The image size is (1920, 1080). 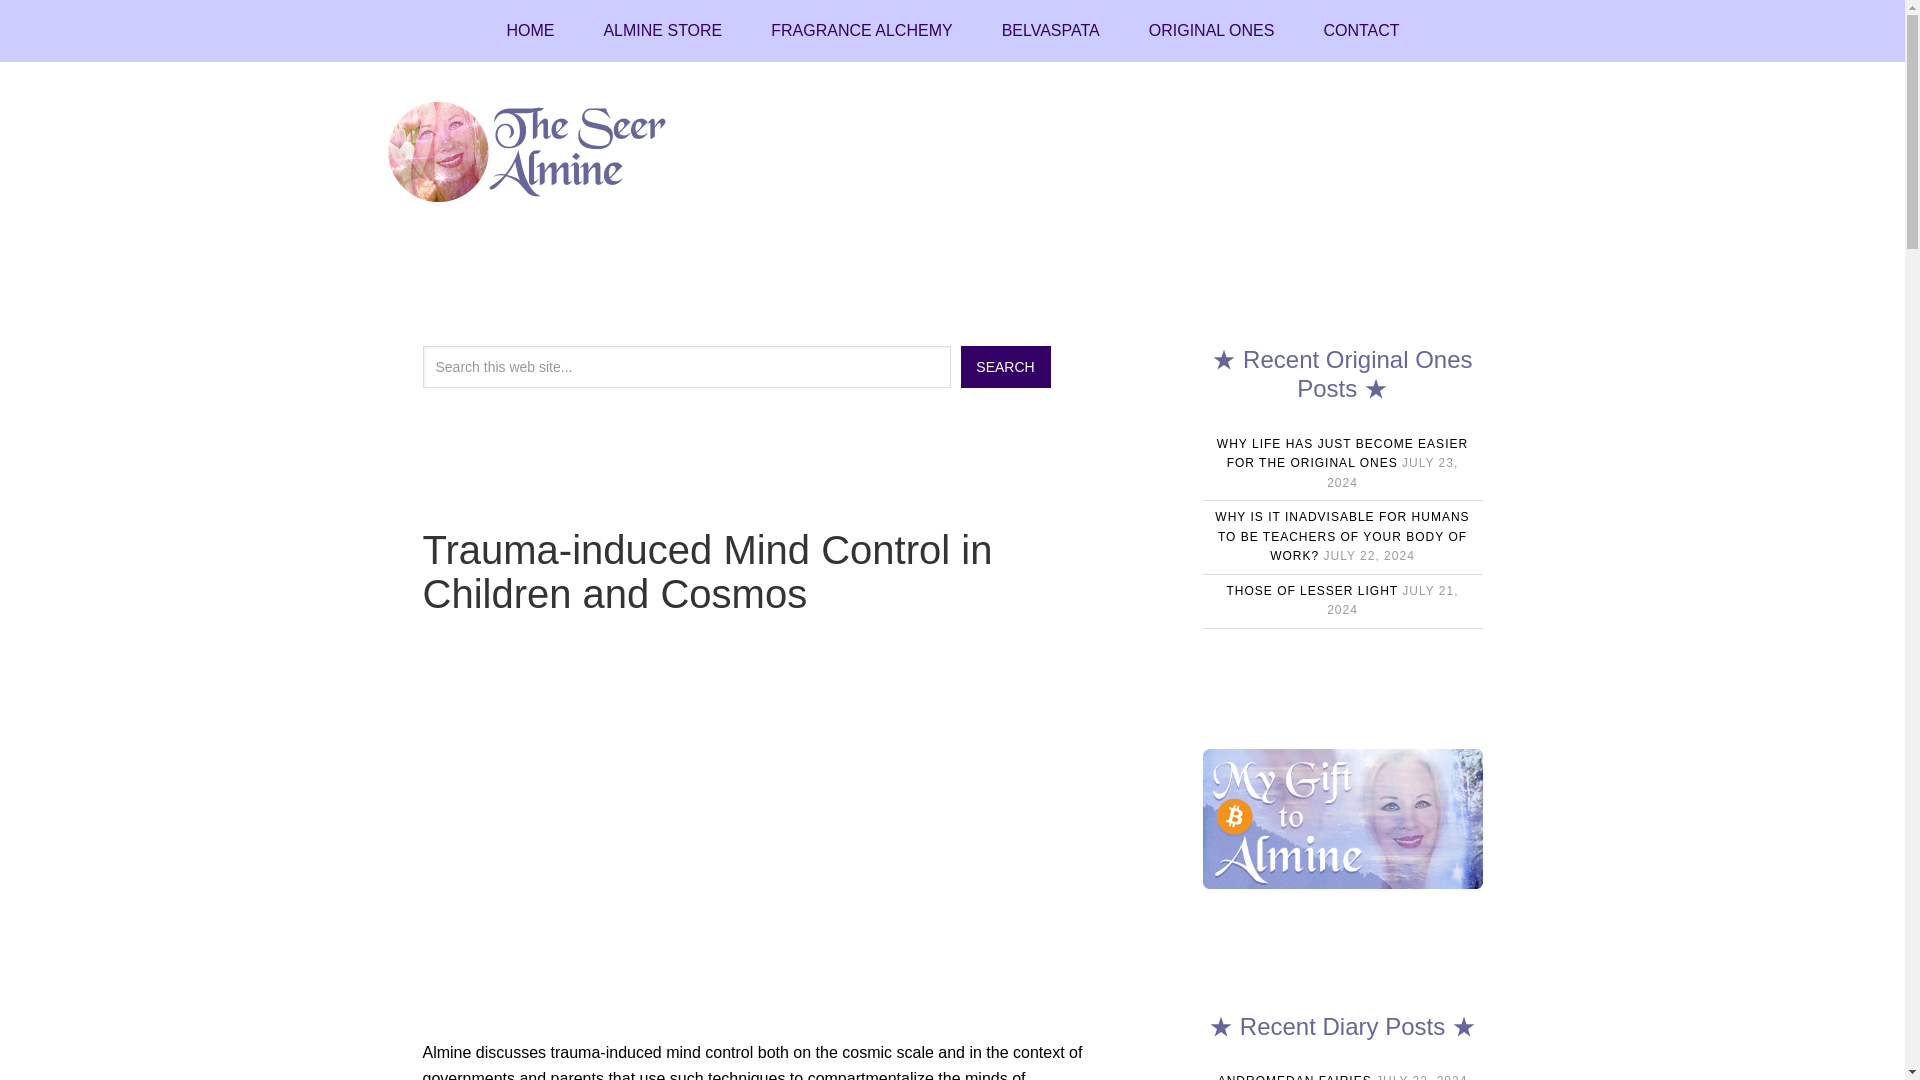 What do you see at coordinates (1294, 1076) in the screenshot?
I see `ANDROMEDAN FAIRIES` at bounding box center [1294, 1076].